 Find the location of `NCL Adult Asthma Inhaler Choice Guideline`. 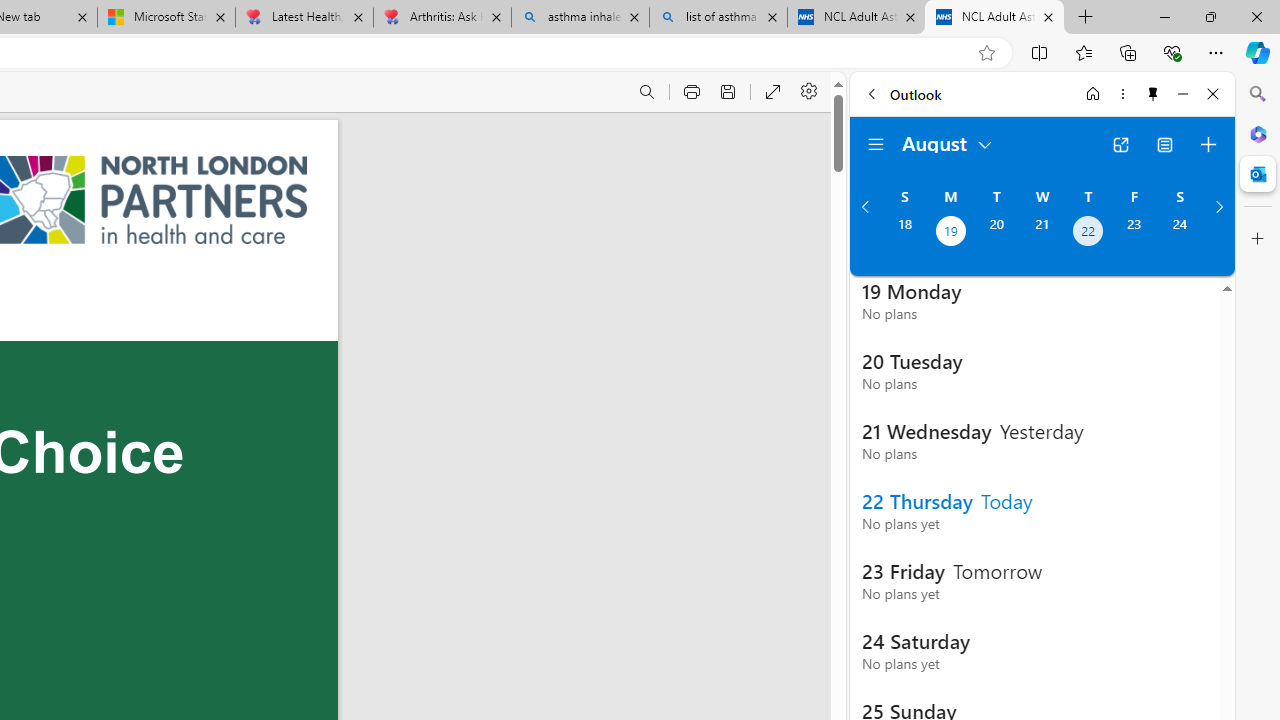

NCL Adult Asthma Inhaler Choice Guideline is located at coordinates (994, 18).